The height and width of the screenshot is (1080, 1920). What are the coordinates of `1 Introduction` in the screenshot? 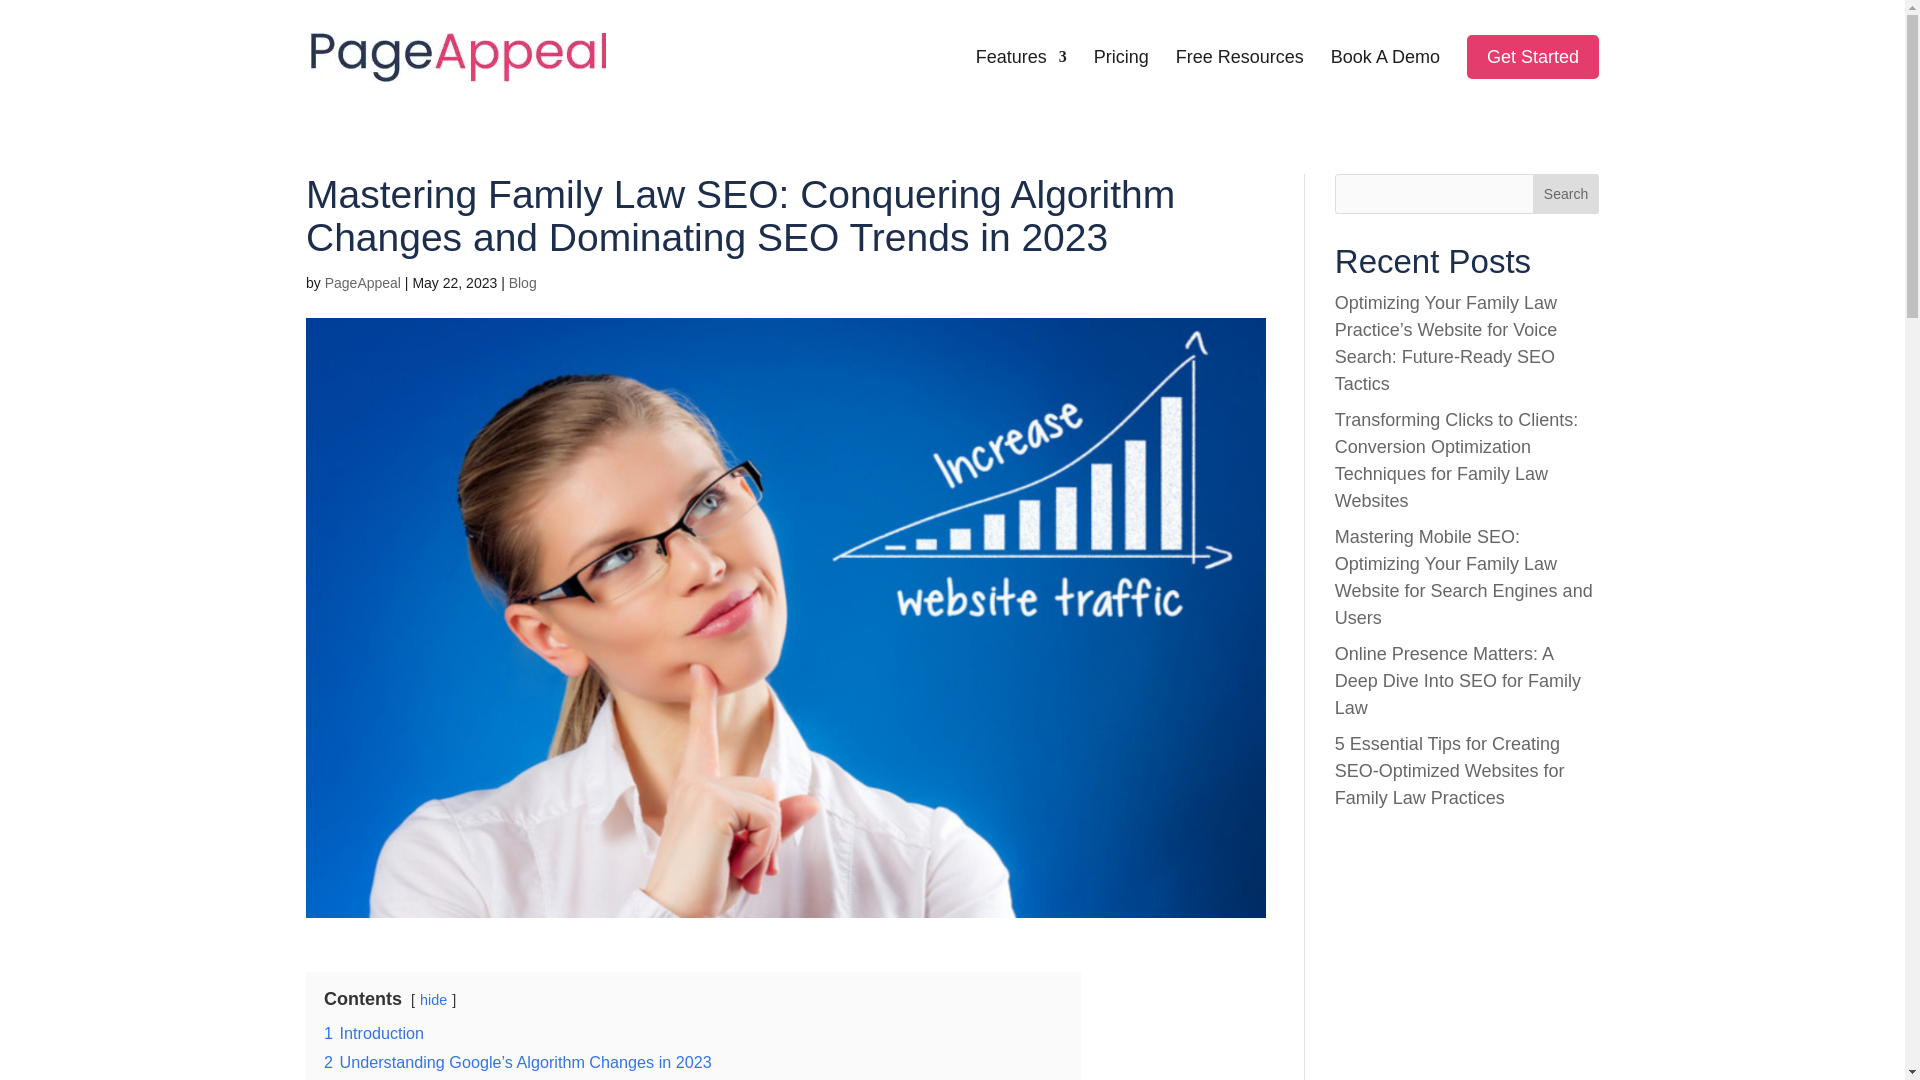 It's located at (374, 1032).